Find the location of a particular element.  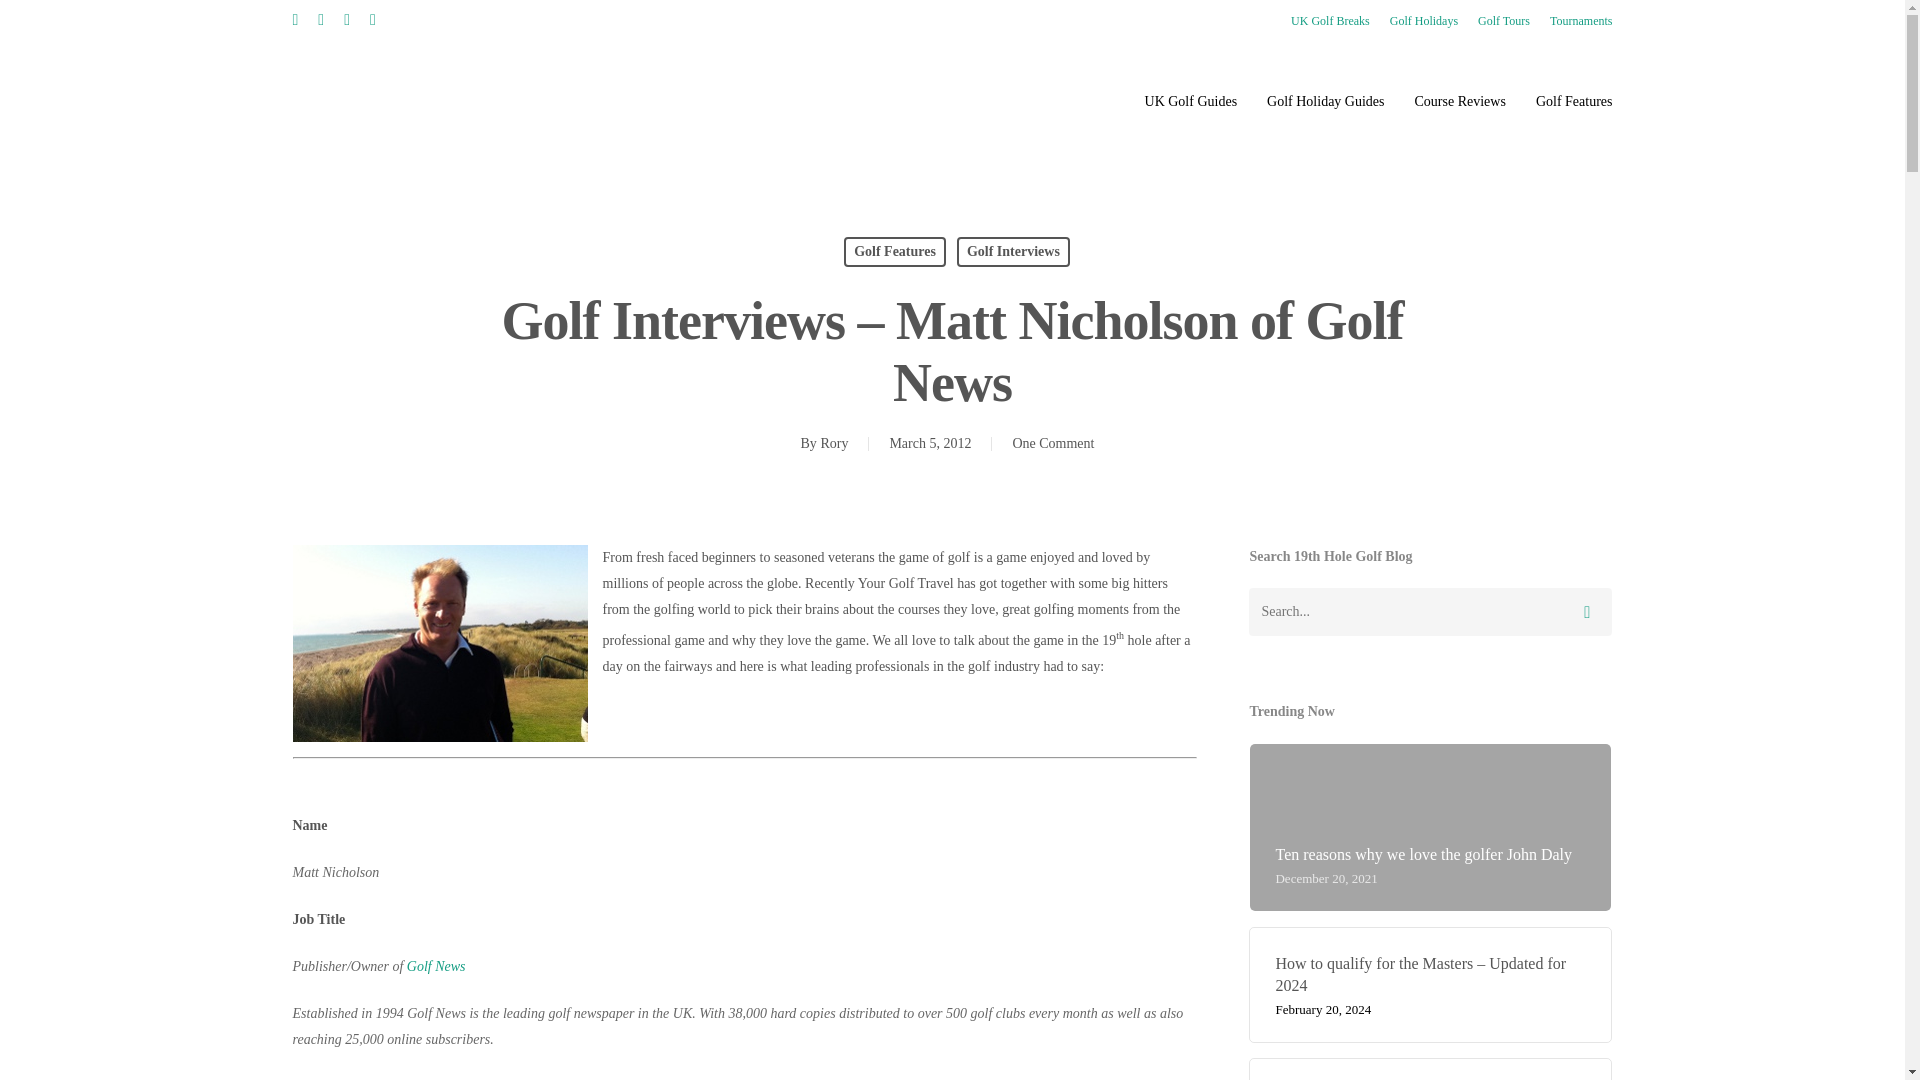

Golf Holiday Guides is located at coordinates (1326, 102).